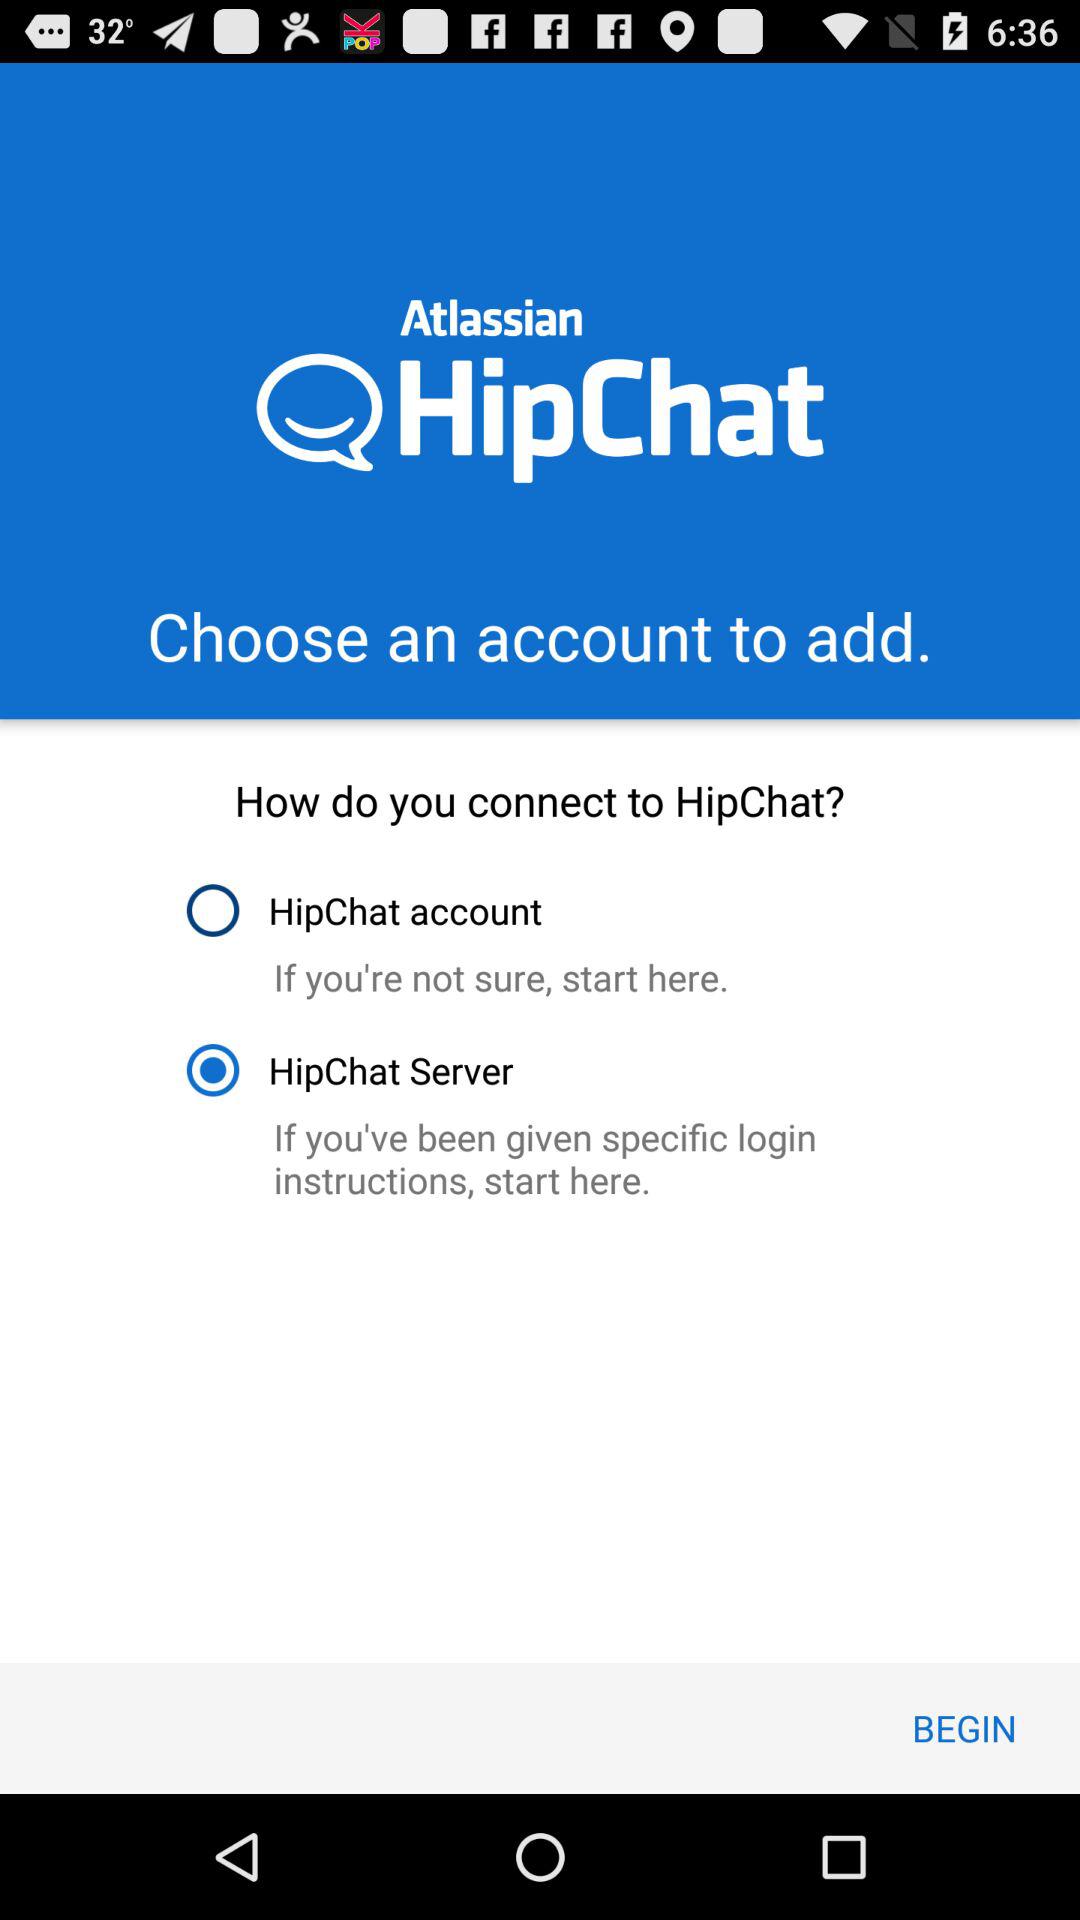 This screenshot has width=1080, height=1920. What do you see at coordinates (348, 1070) in the screenshot?
I see `turn on the item on the left` at bounding box center [348, 1070].